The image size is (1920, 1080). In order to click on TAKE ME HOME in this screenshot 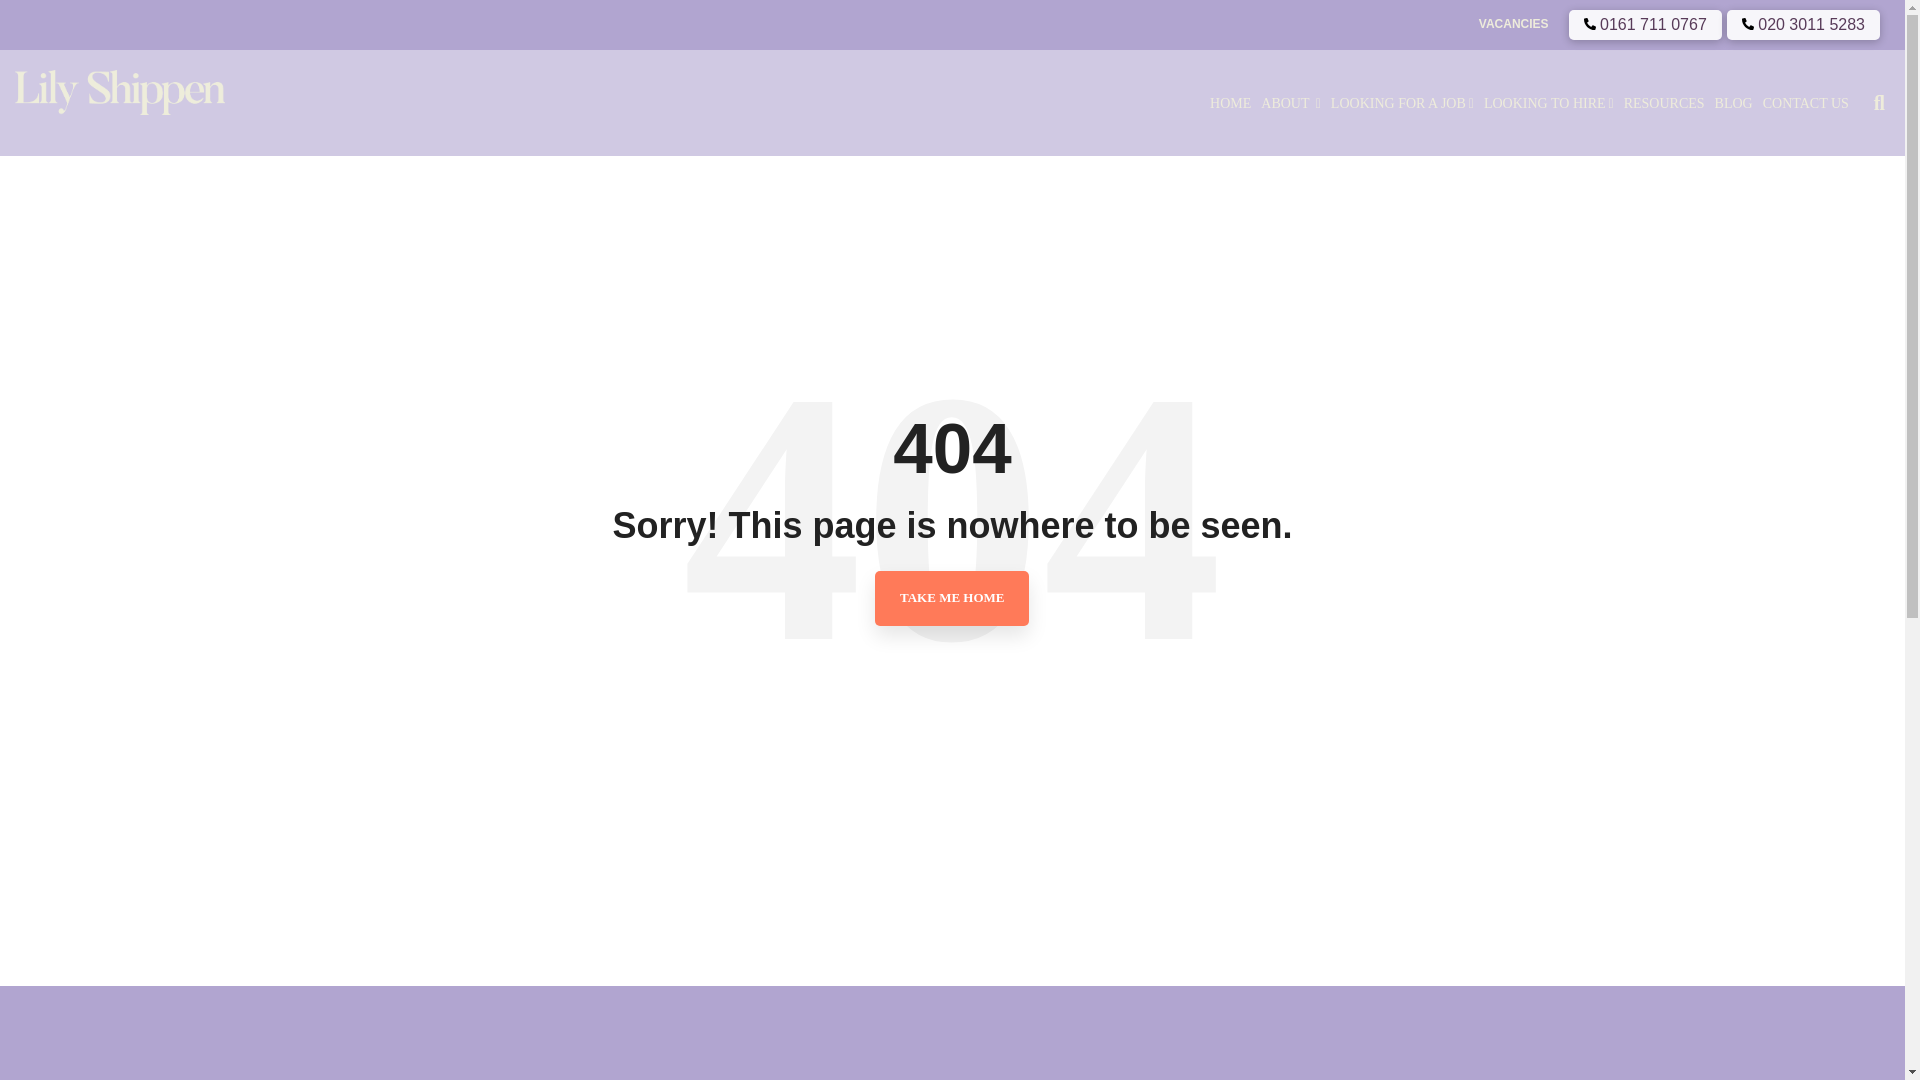, I will do `click(952, 598)`.